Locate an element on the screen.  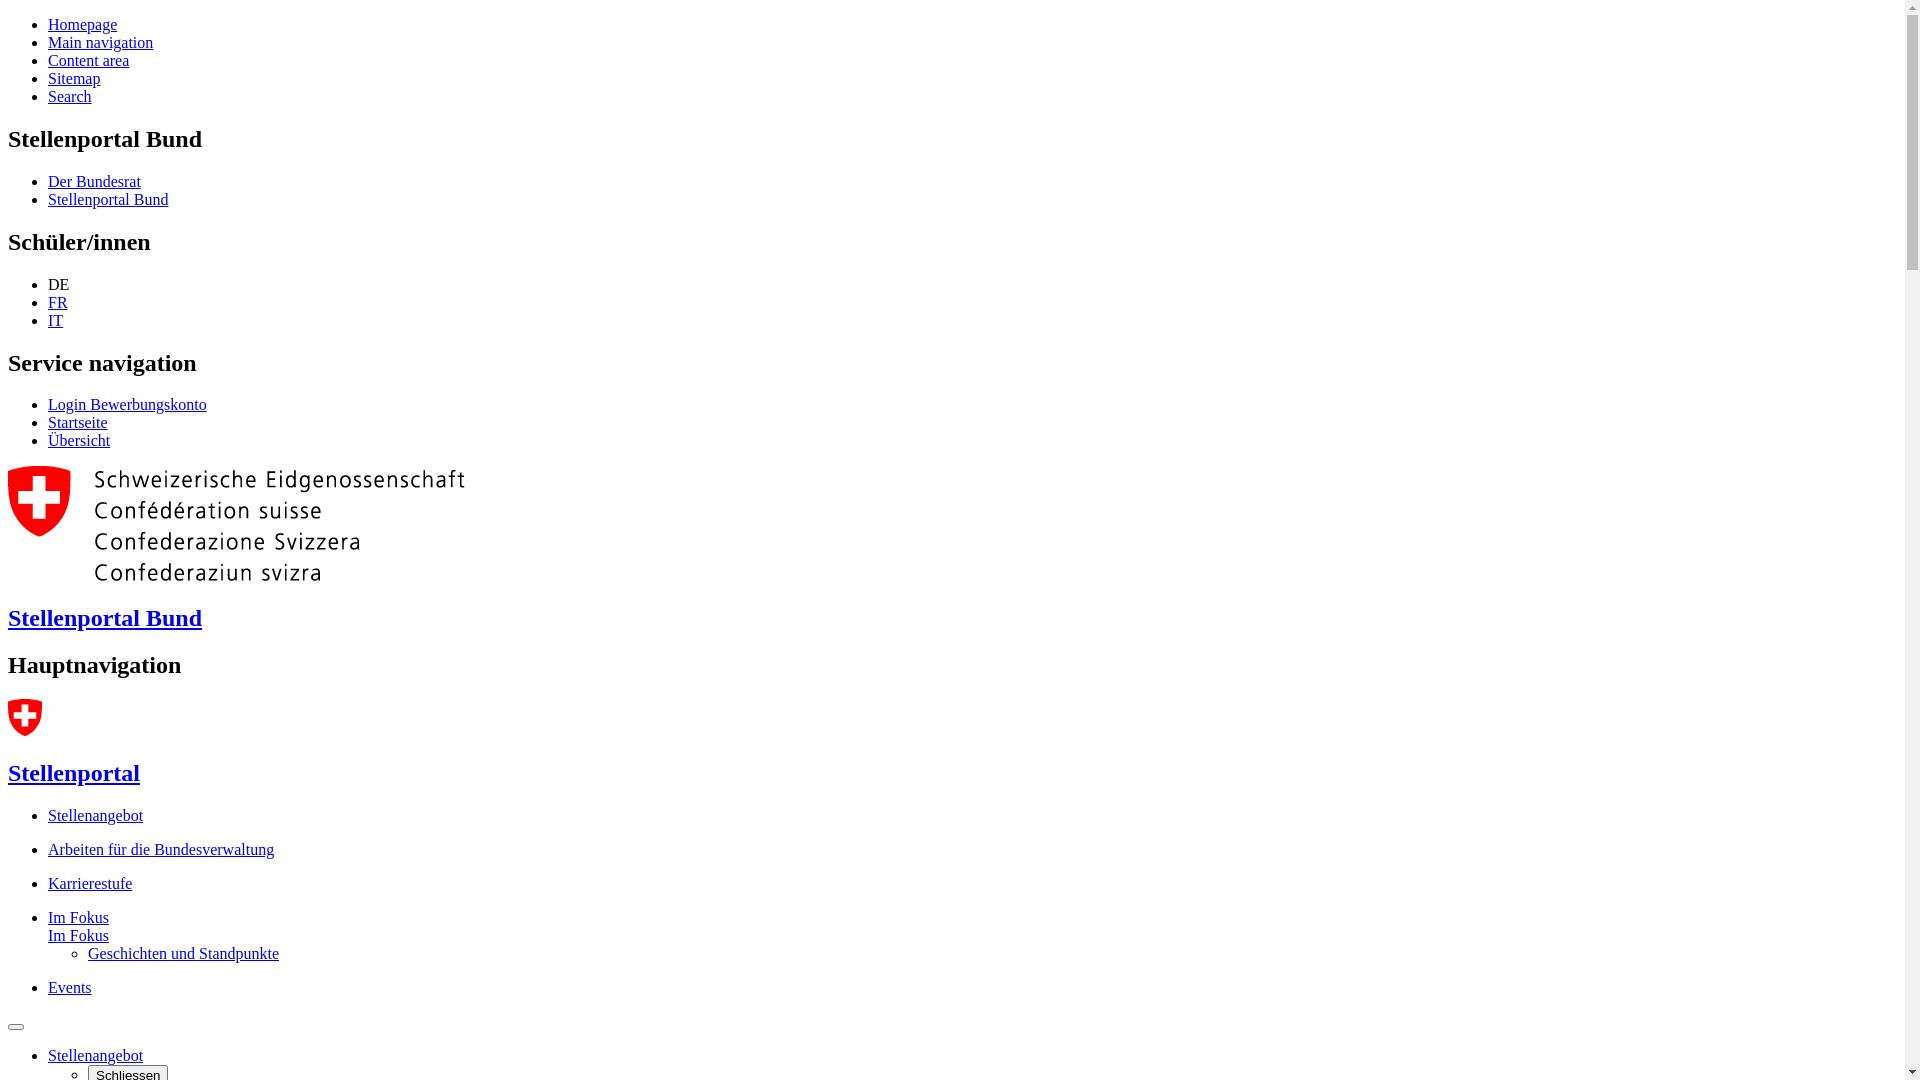
Homepage is located at coordinates (82, 24).